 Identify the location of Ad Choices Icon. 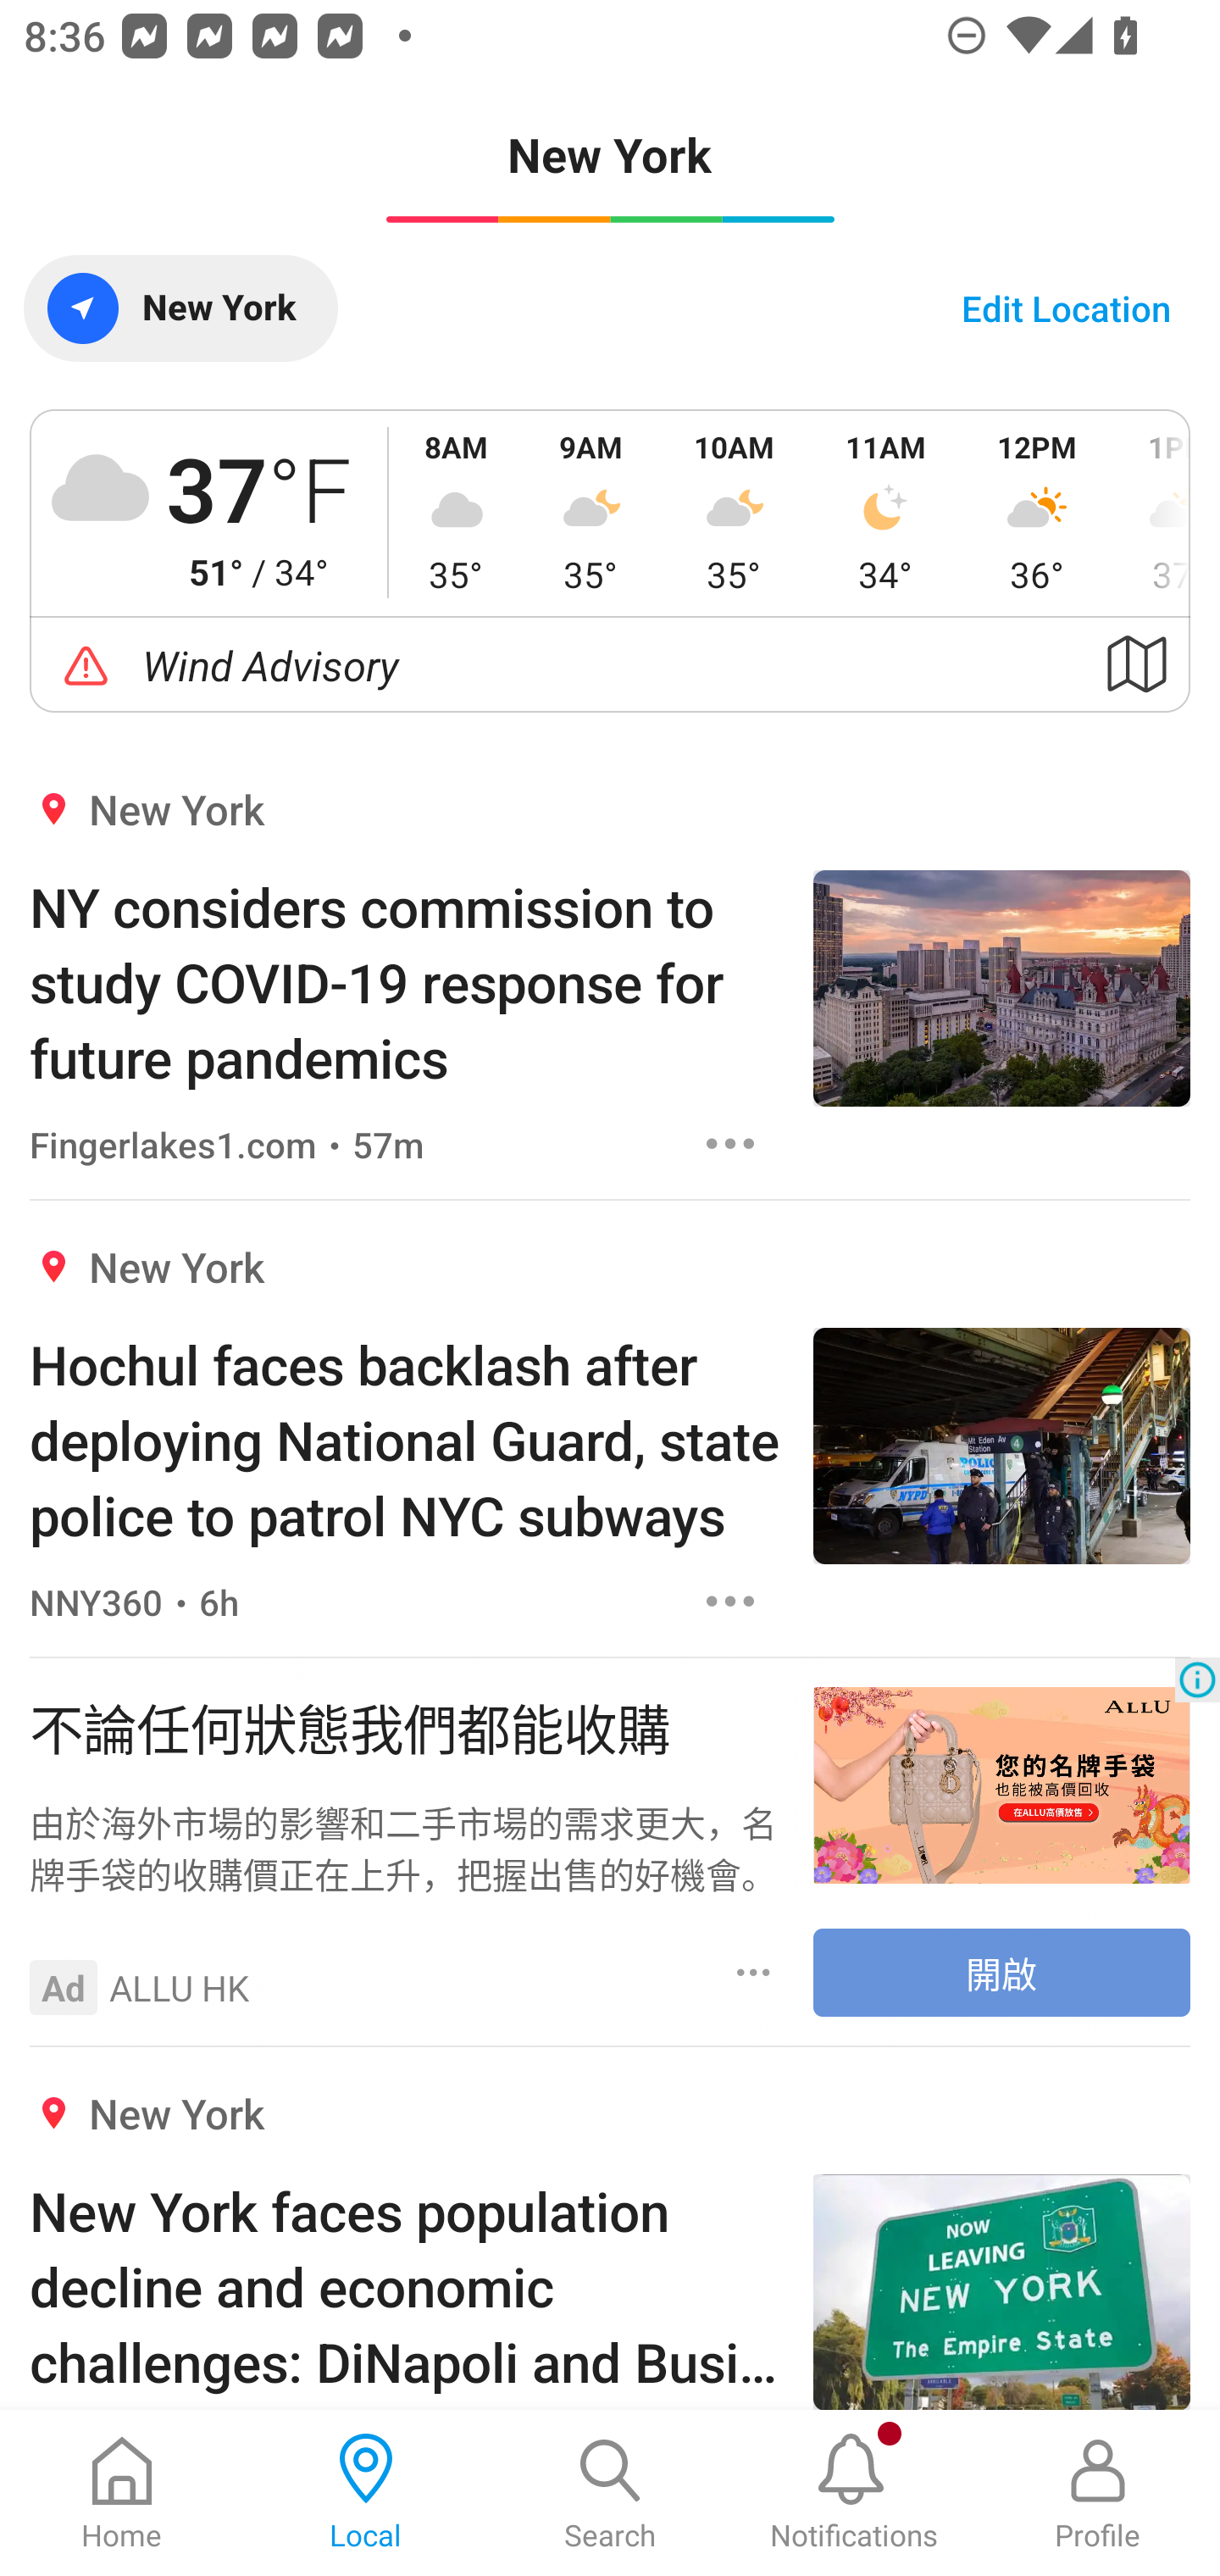
(1197, 1679).